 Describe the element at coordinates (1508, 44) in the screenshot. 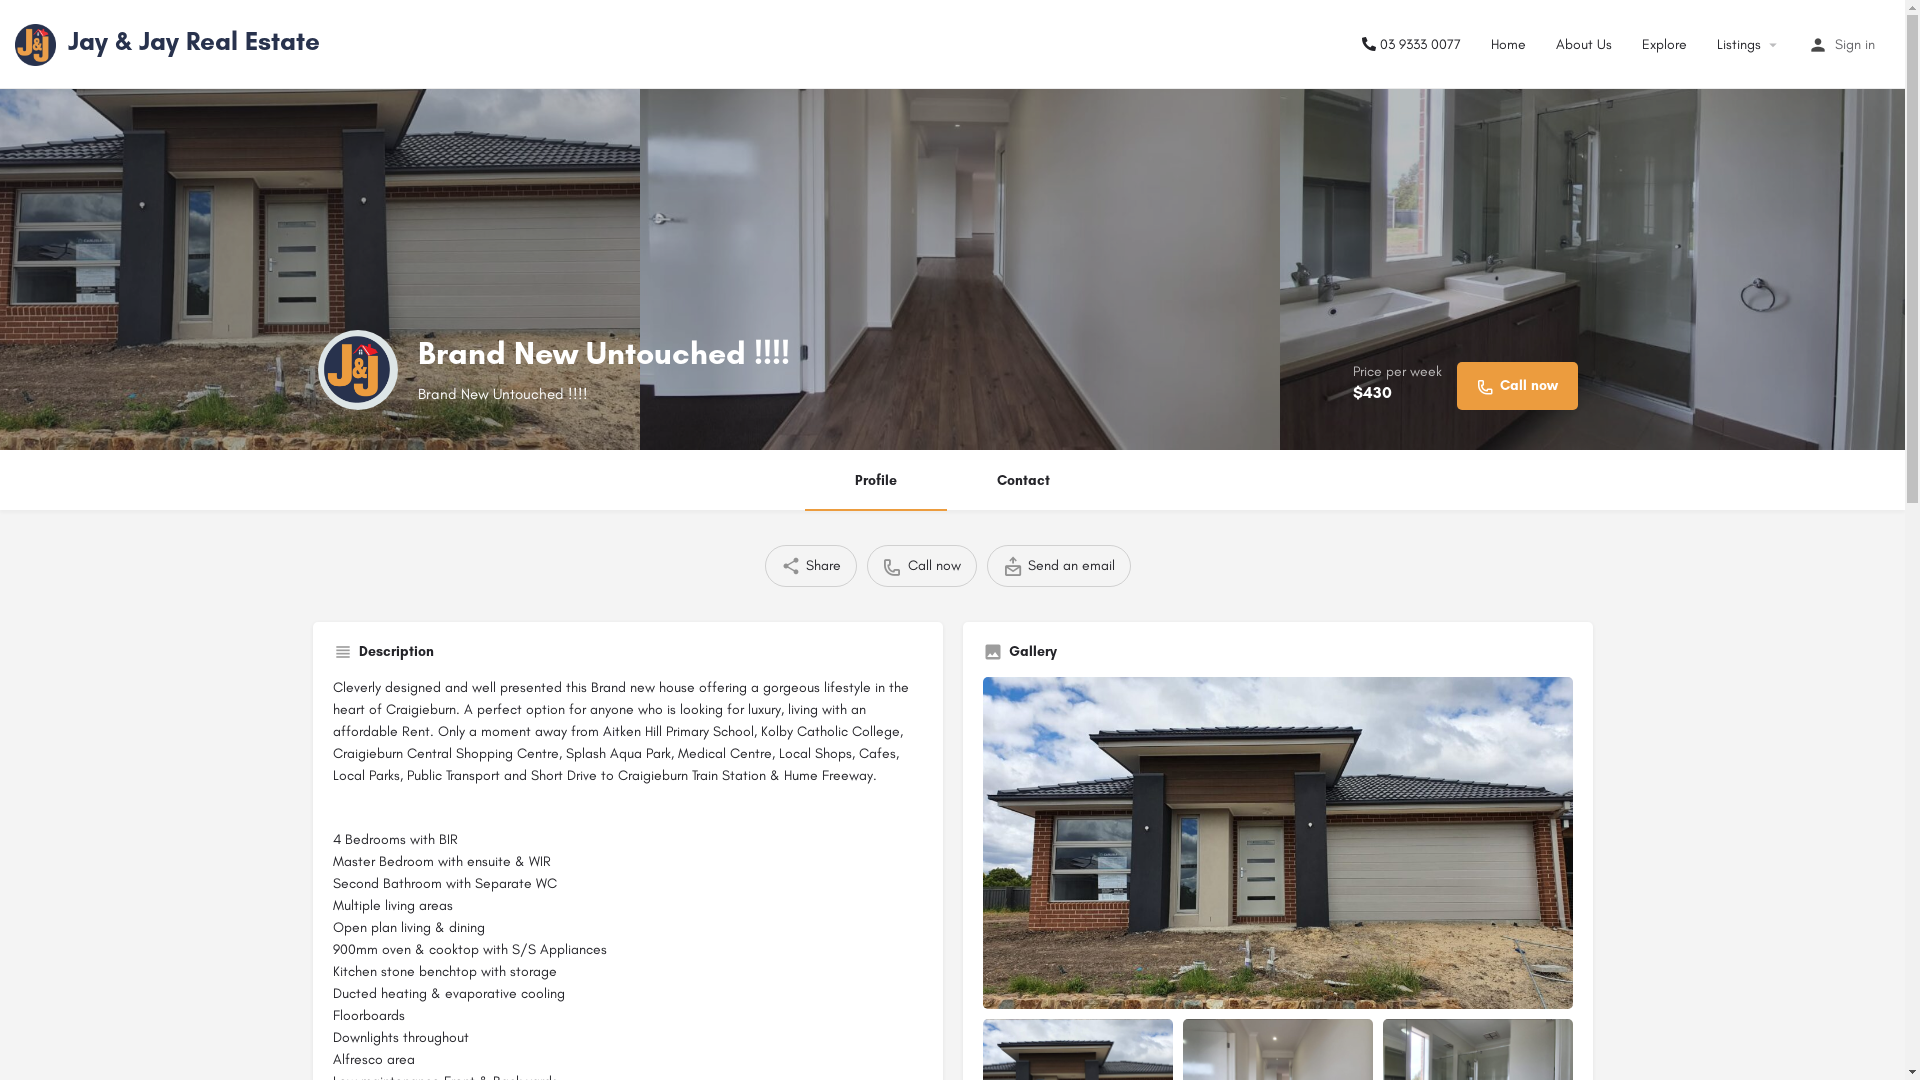

I see `Home` at that location.